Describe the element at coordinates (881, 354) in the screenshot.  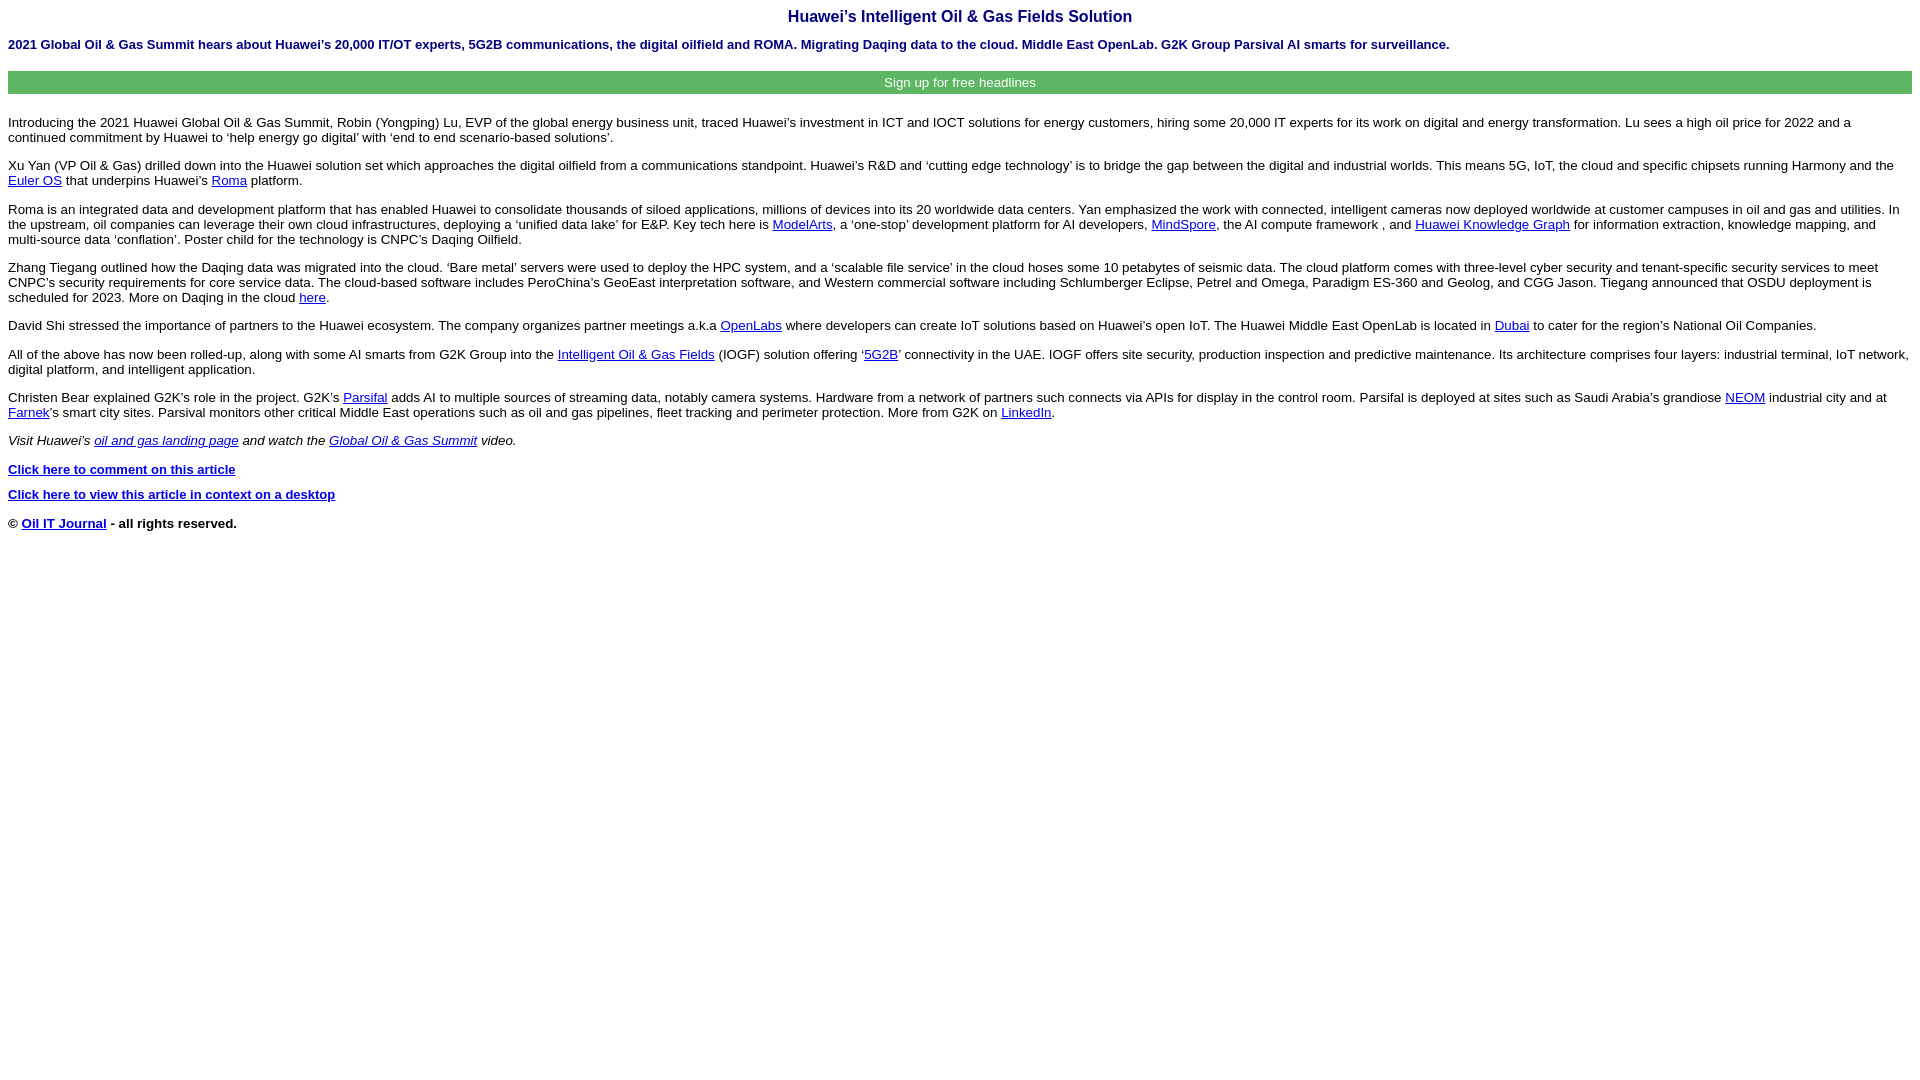
I see `5G2B` at that location.